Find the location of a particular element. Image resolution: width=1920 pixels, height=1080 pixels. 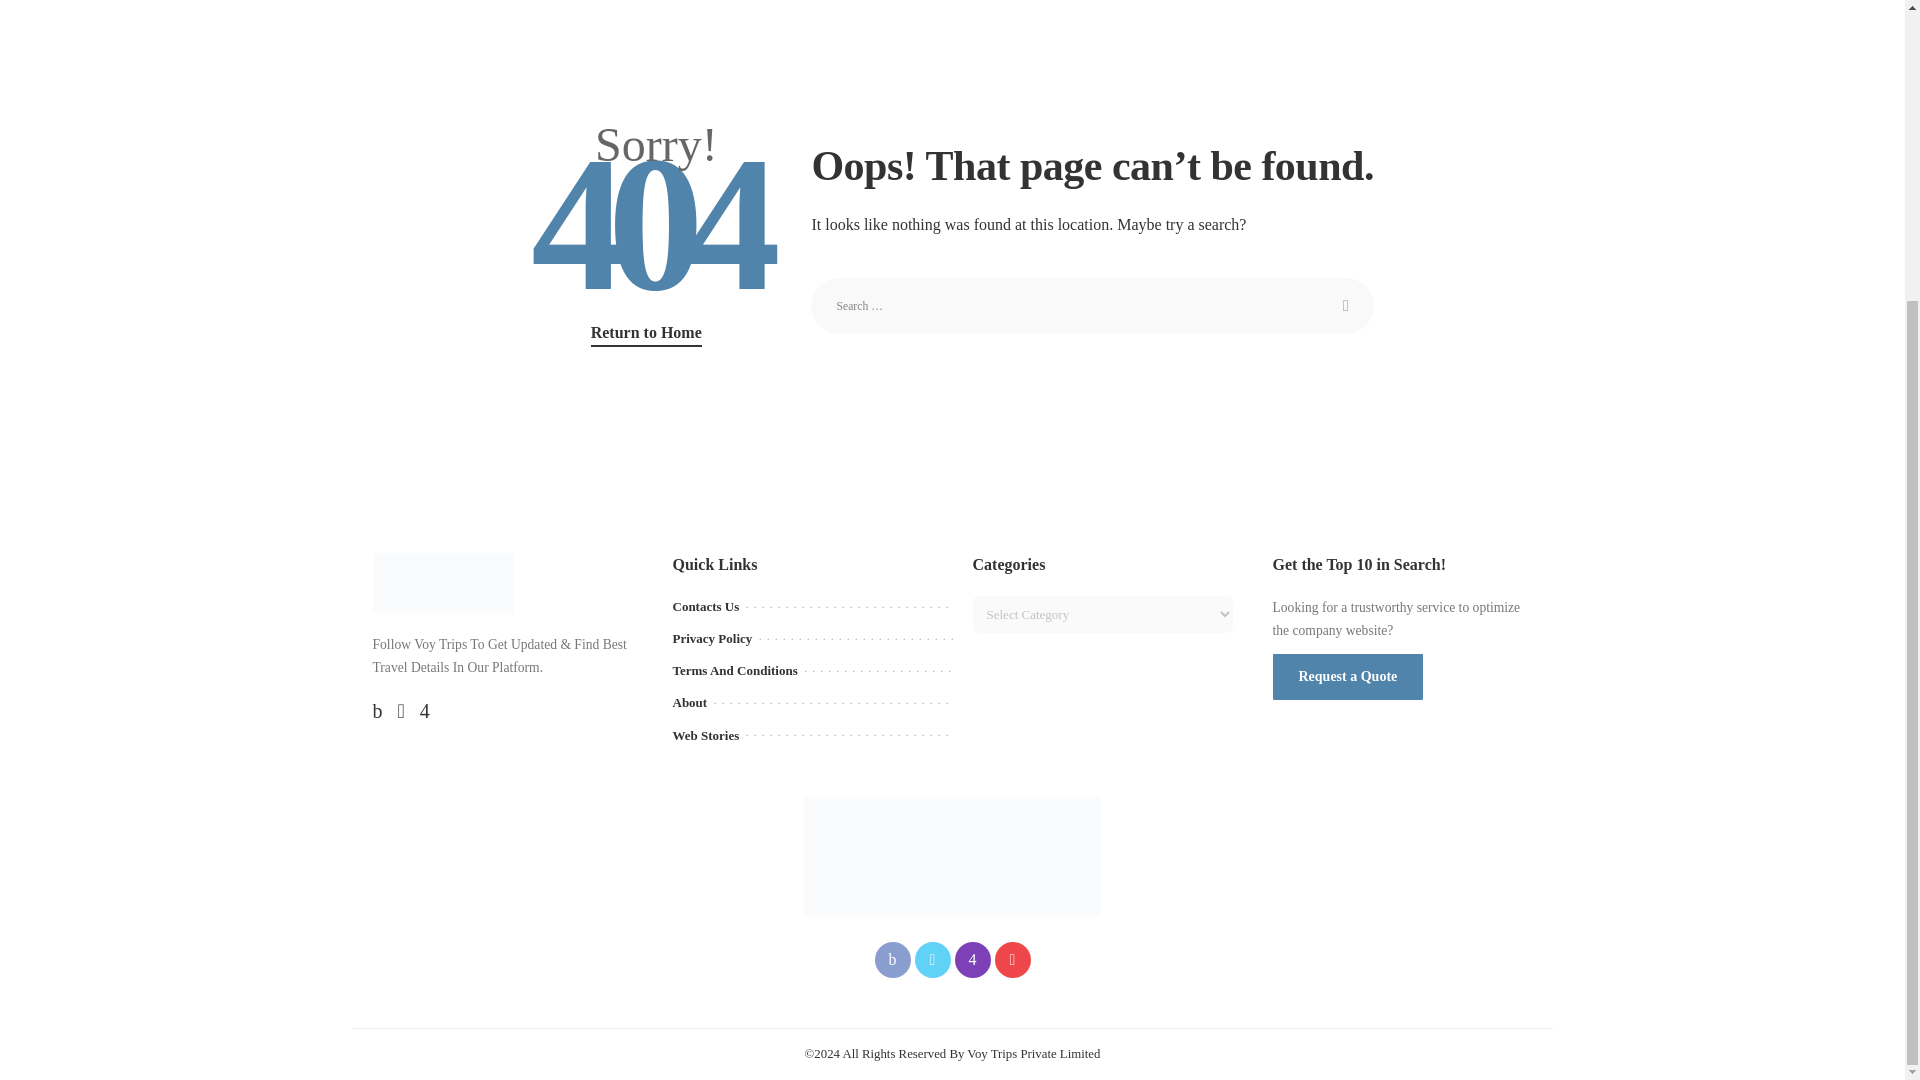

Return to Home is located at coordinates (646, 333).